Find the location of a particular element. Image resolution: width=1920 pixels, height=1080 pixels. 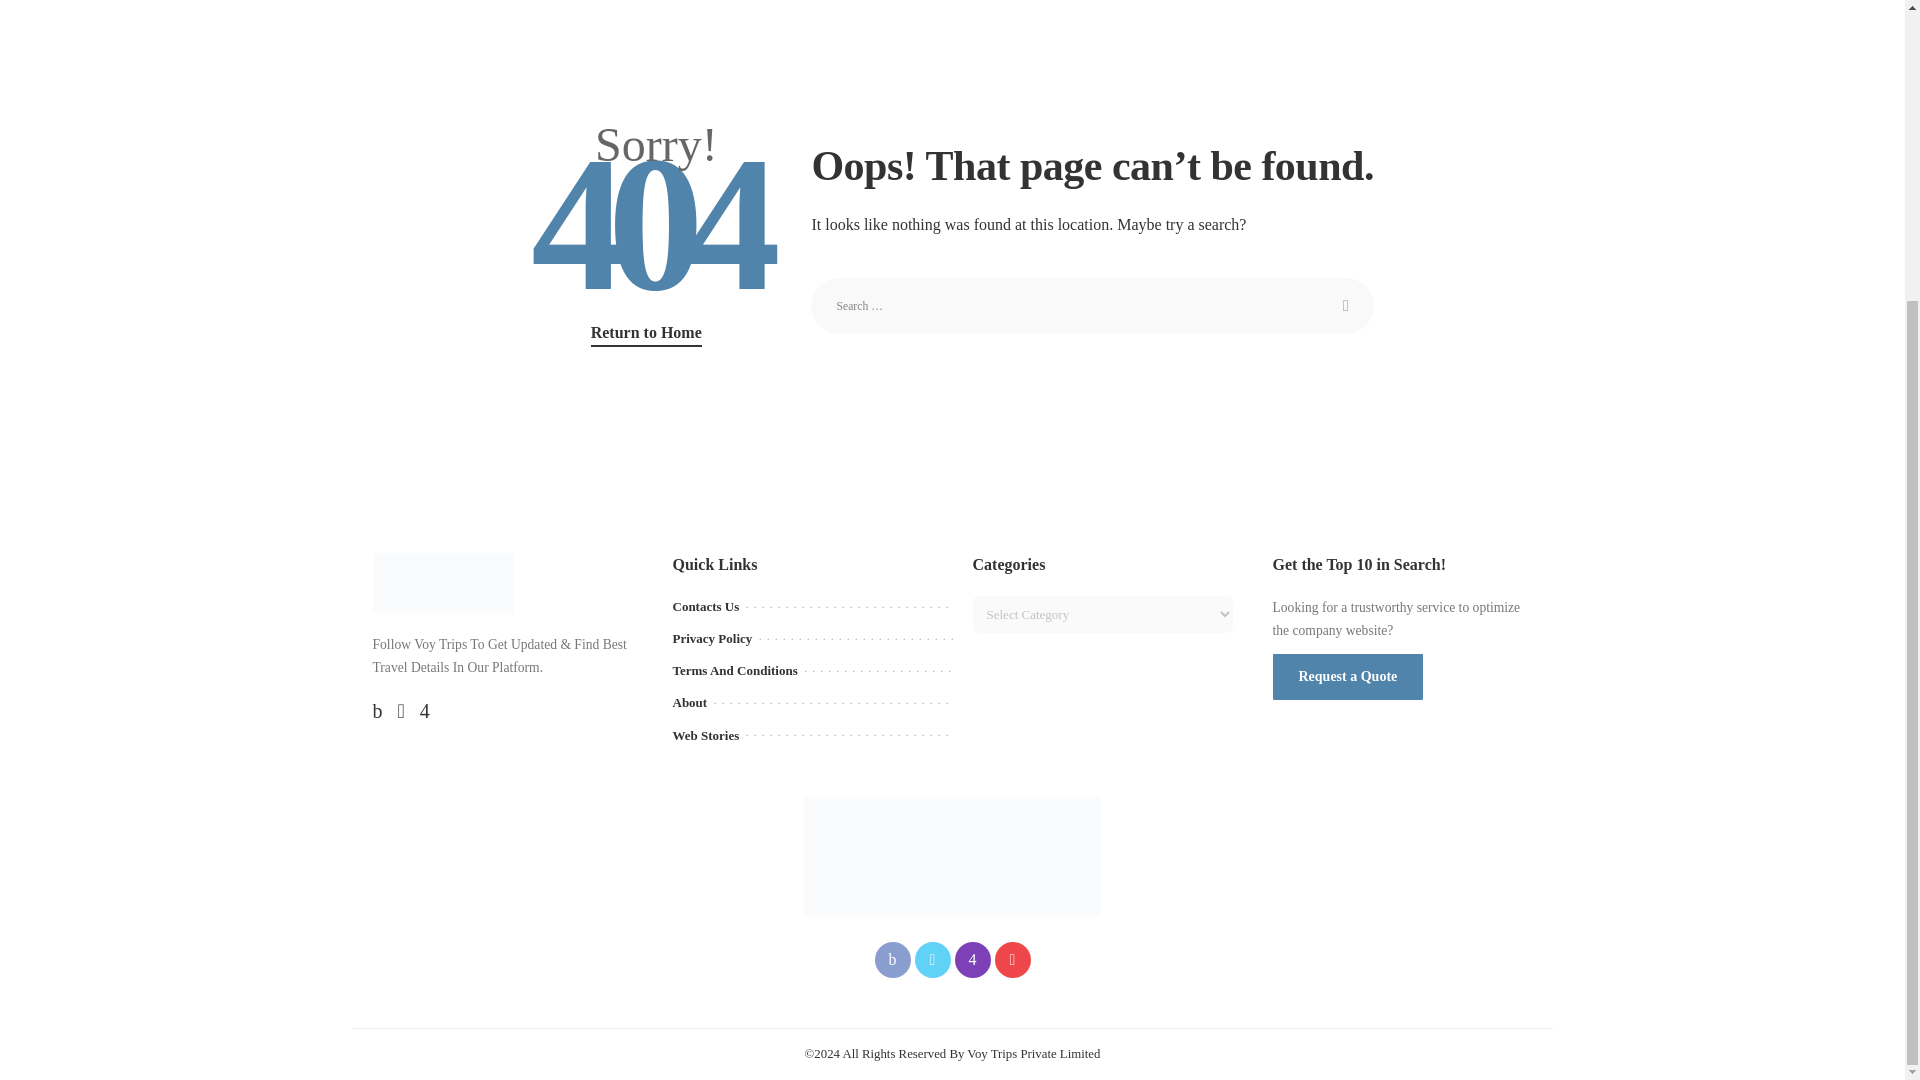

Return to Home is located at coordinates (646, 333).